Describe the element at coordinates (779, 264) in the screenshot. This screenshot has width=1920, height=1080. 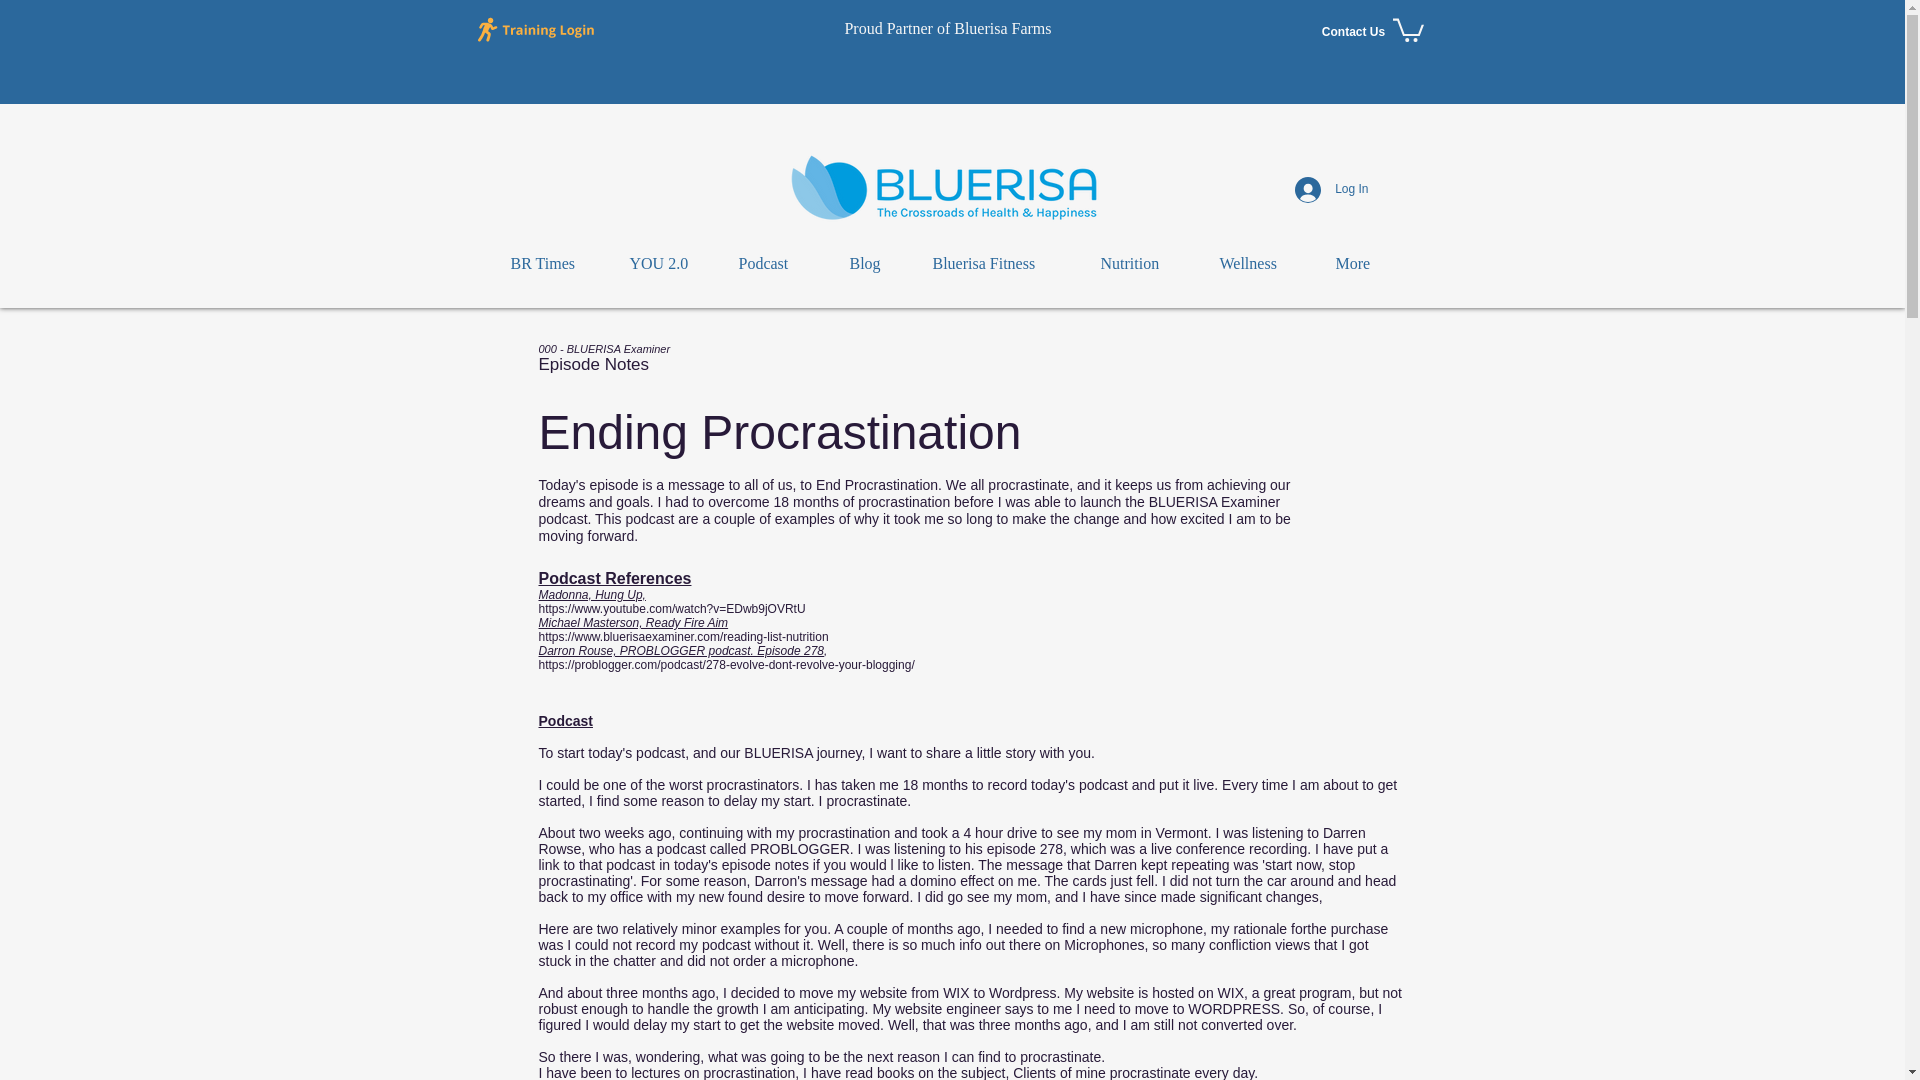
I see `Podcast` at that location.